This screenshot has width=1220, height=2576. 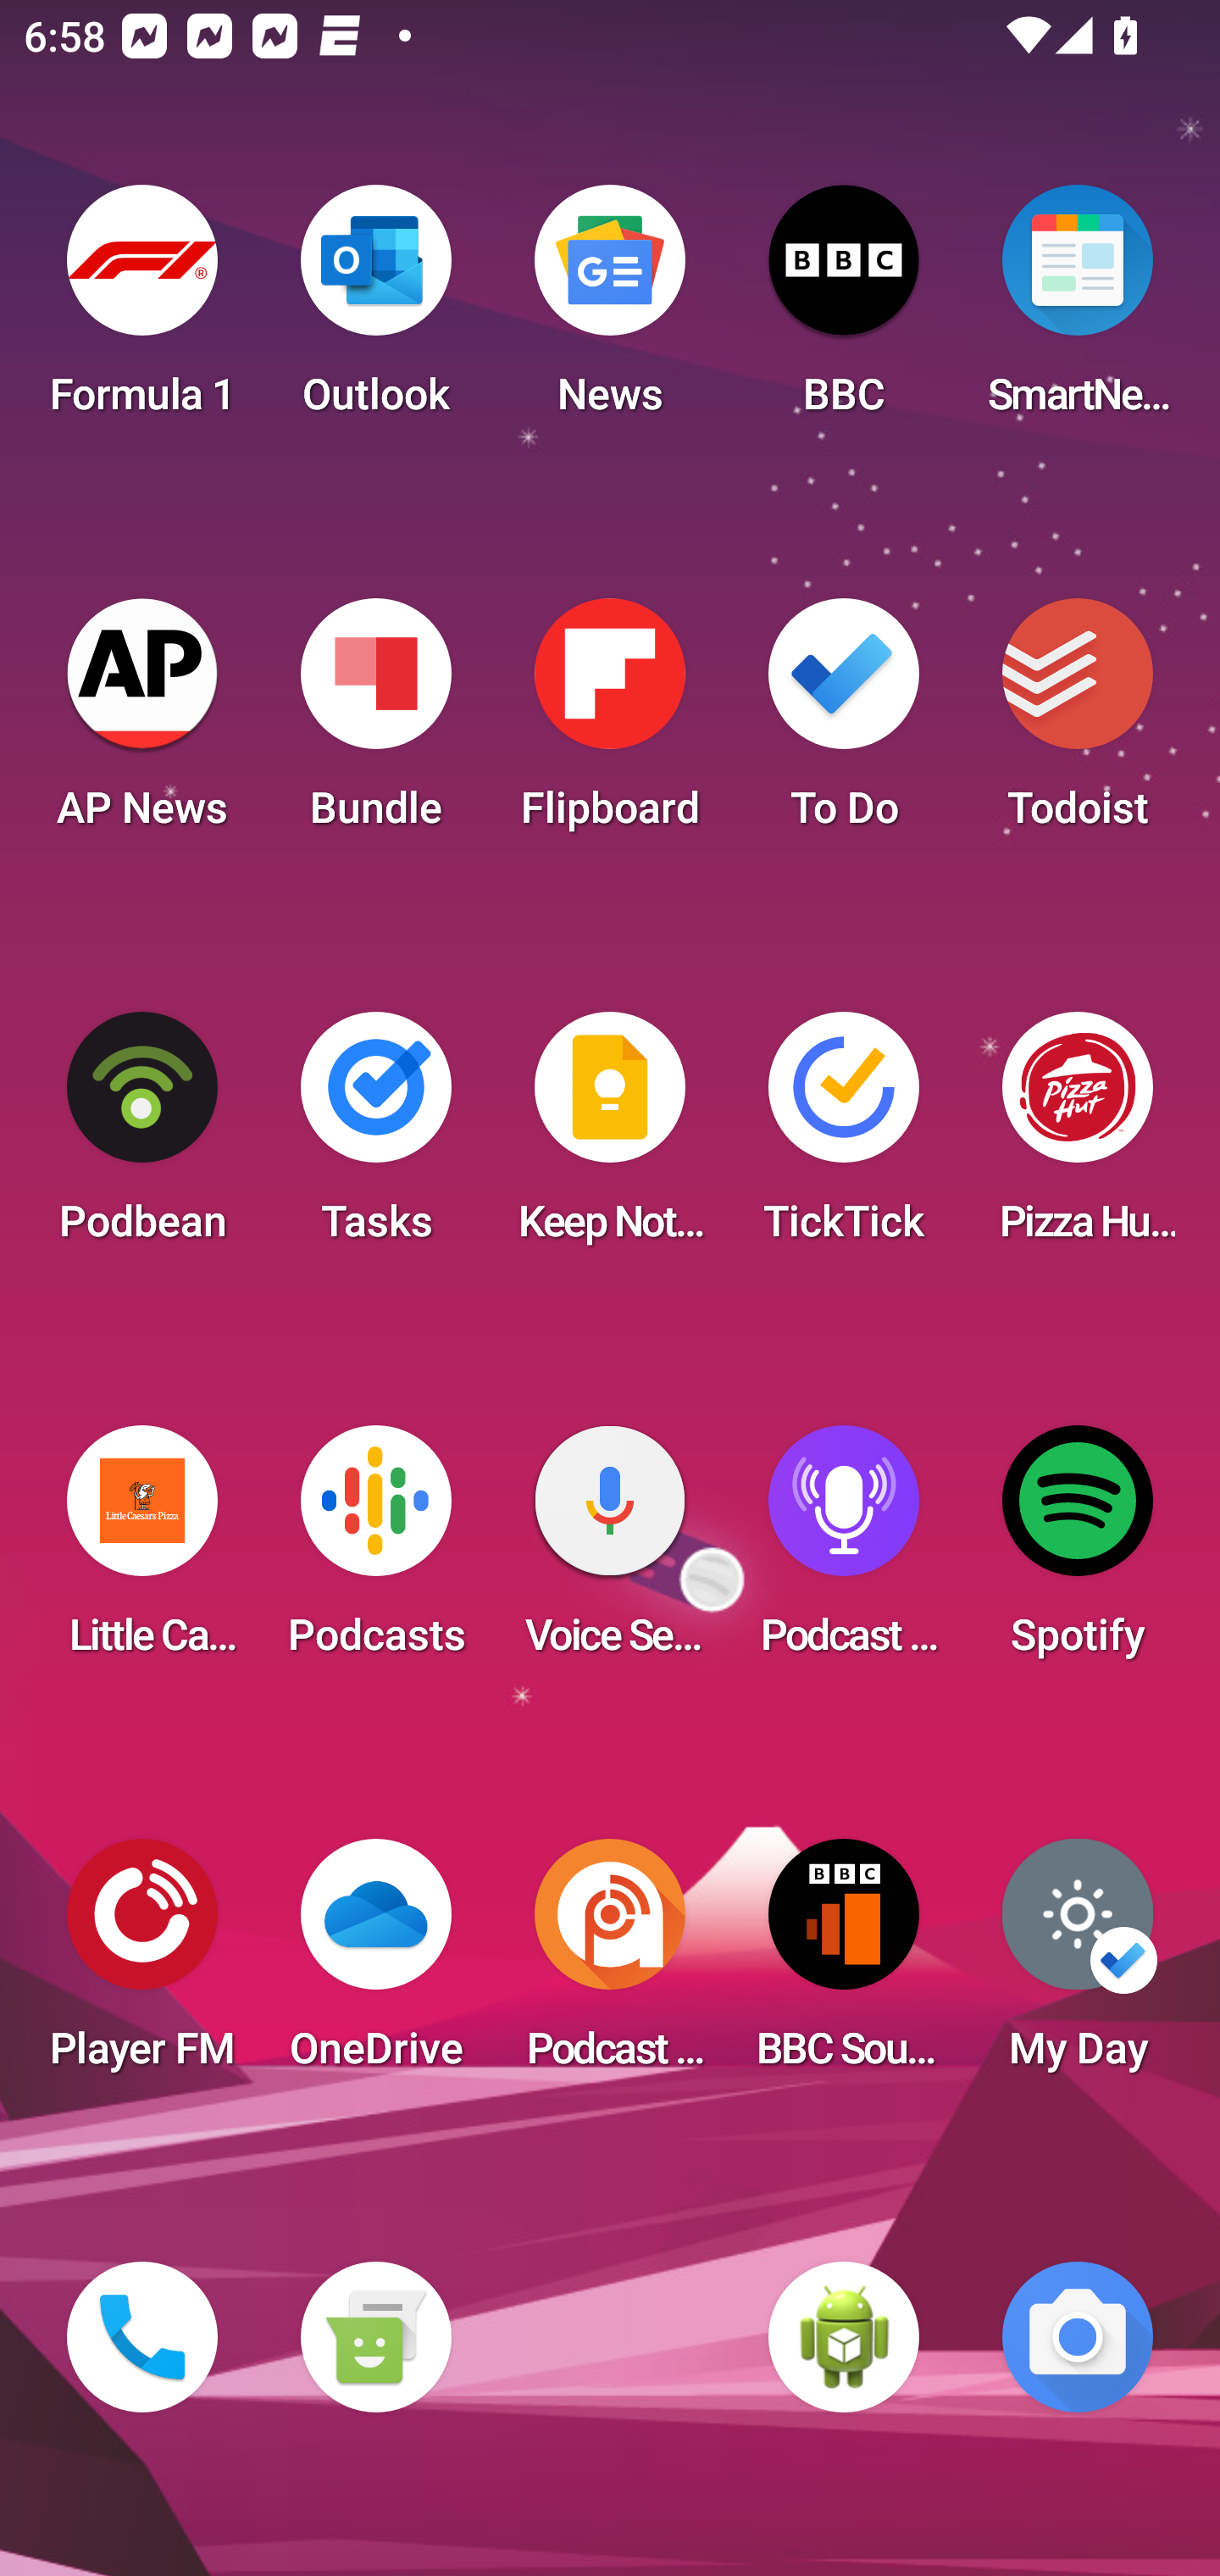 I want to click on AP News, so click(x=142, y=724).